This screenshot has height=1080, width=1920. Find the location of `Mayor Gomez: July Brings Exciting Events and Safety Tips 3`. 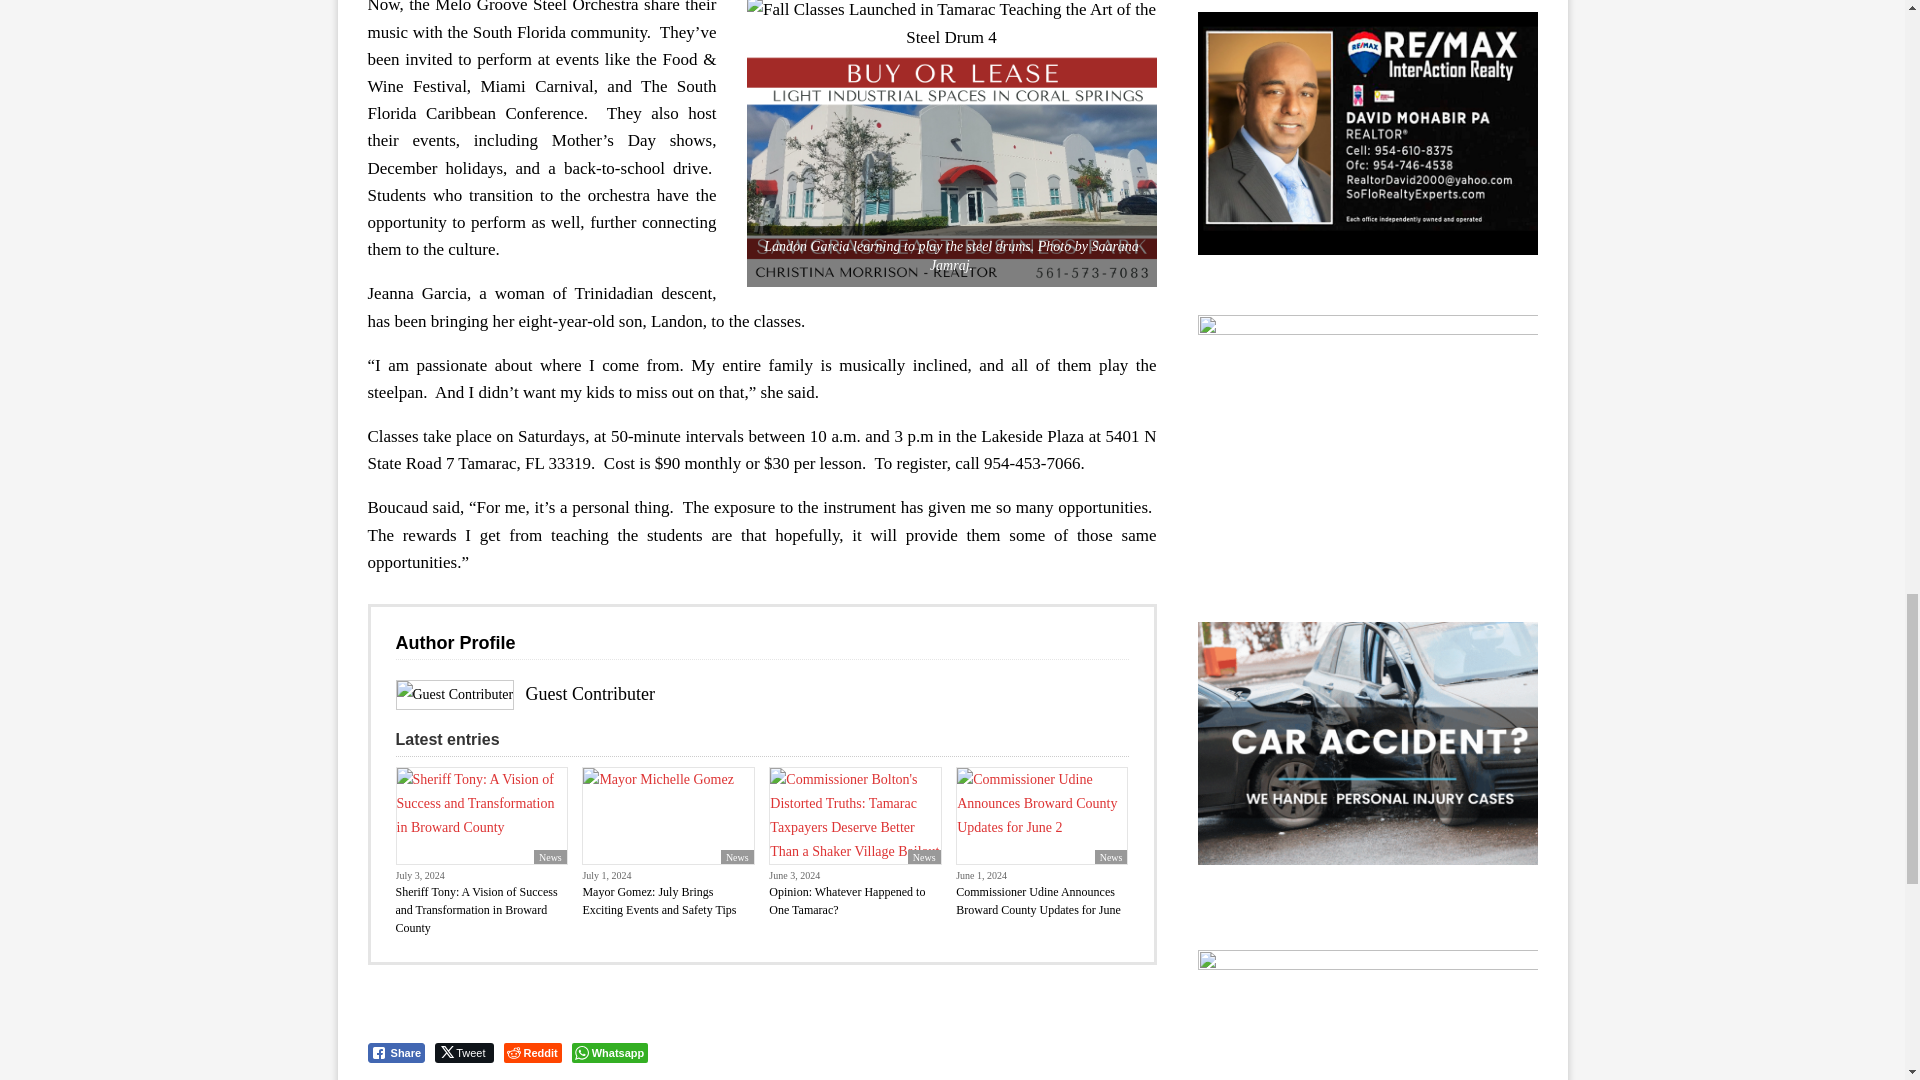

Mayor Gomez: July Brings Exciting Events and Safety Tips 3 is located at coordinates (668, 816).